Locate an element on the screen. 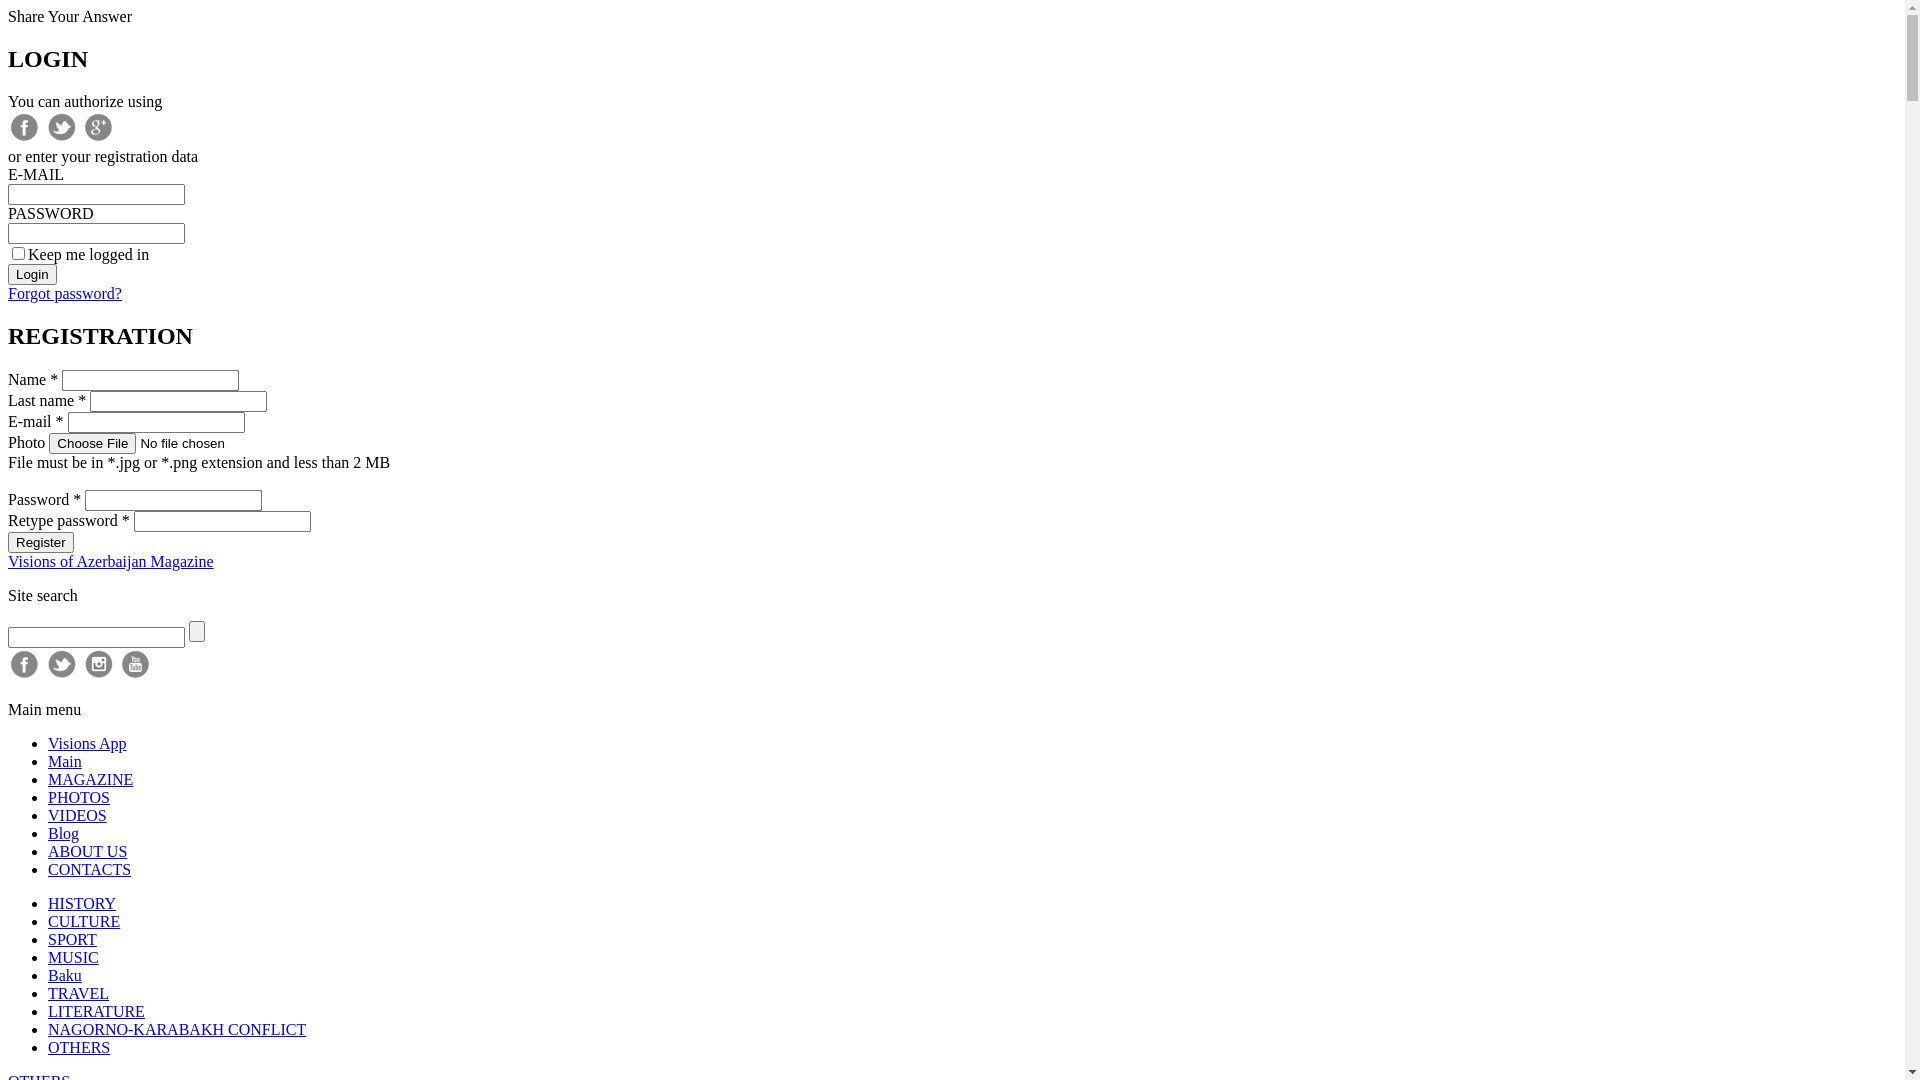 This screenshot has height=1080, width=1920. MAGAZINE is located at coordinates (90, 780).